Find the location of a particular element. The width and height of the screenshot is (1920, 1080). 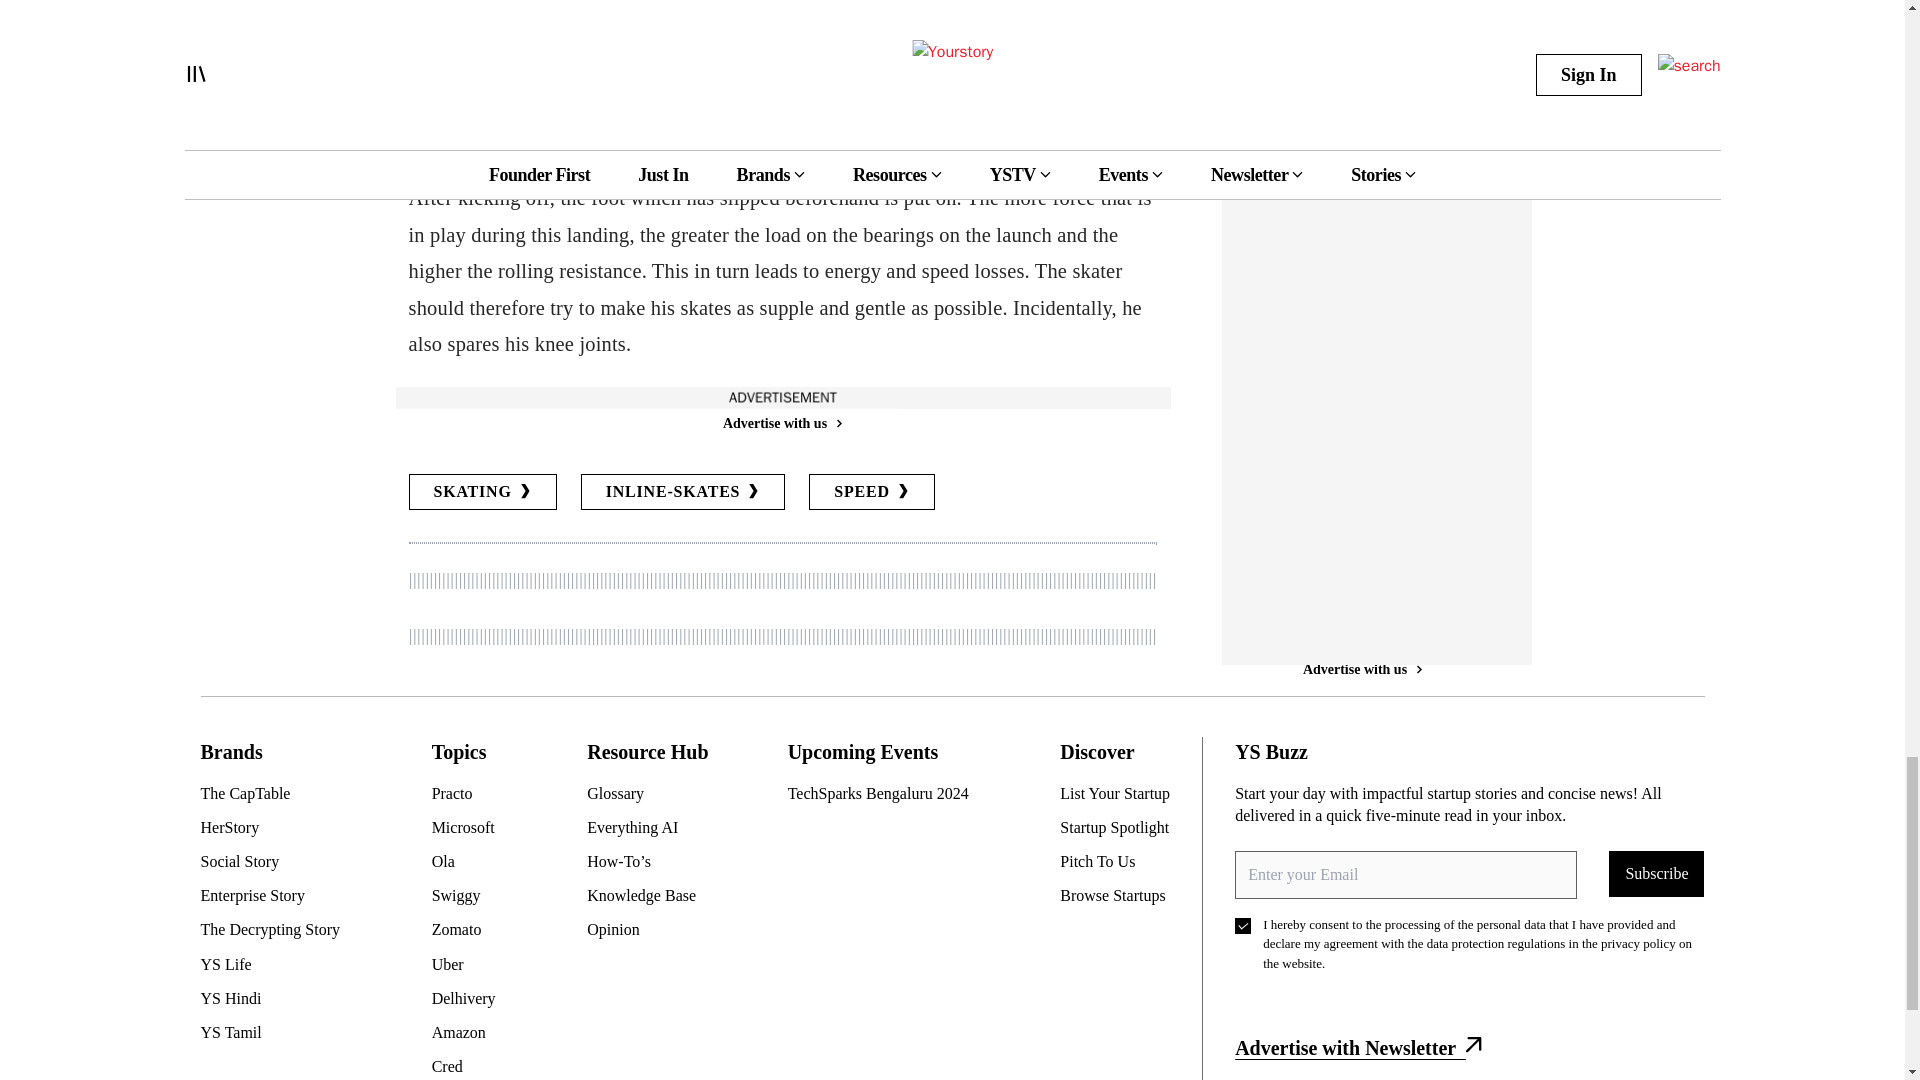

Social Story is located at coordinates (277, 862).